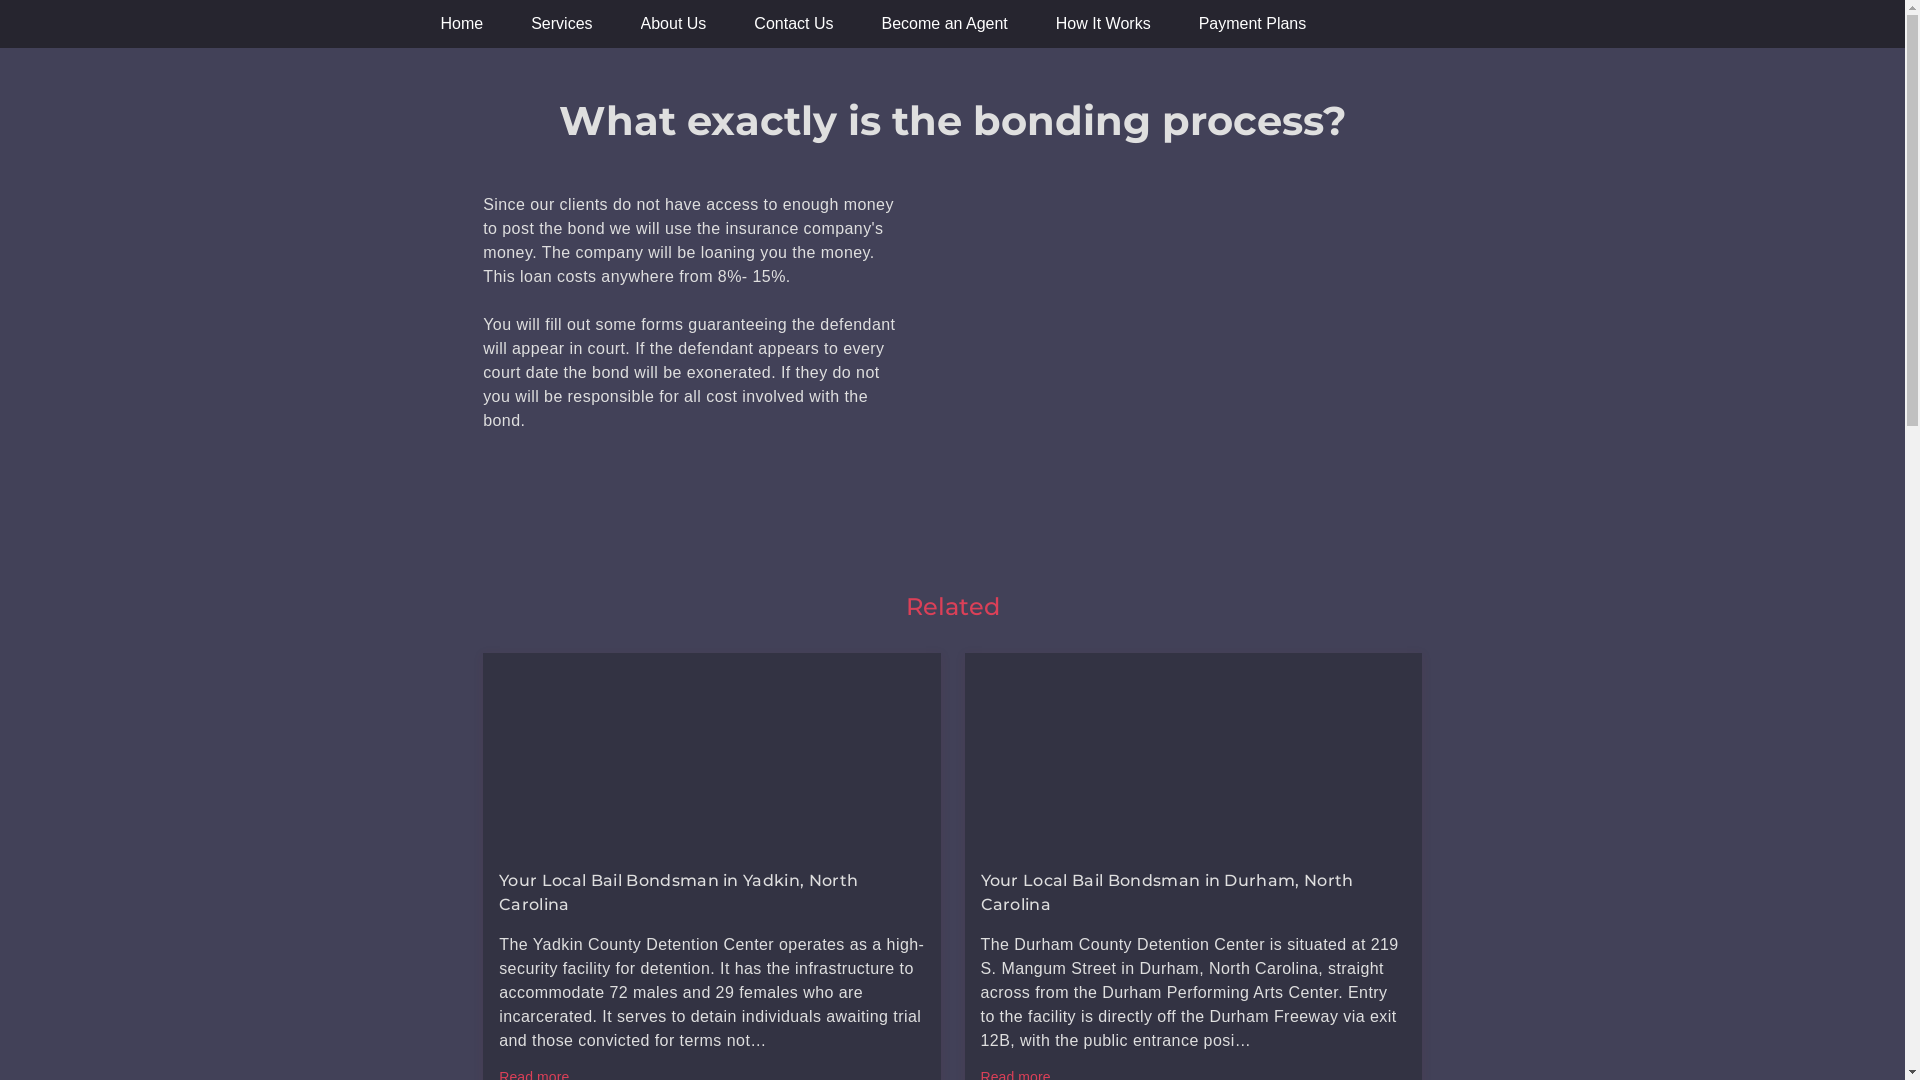 Image resolution: width=1920 pixels, height=1080 pixels. I want to click on Become an Agent, so click(945, 24).